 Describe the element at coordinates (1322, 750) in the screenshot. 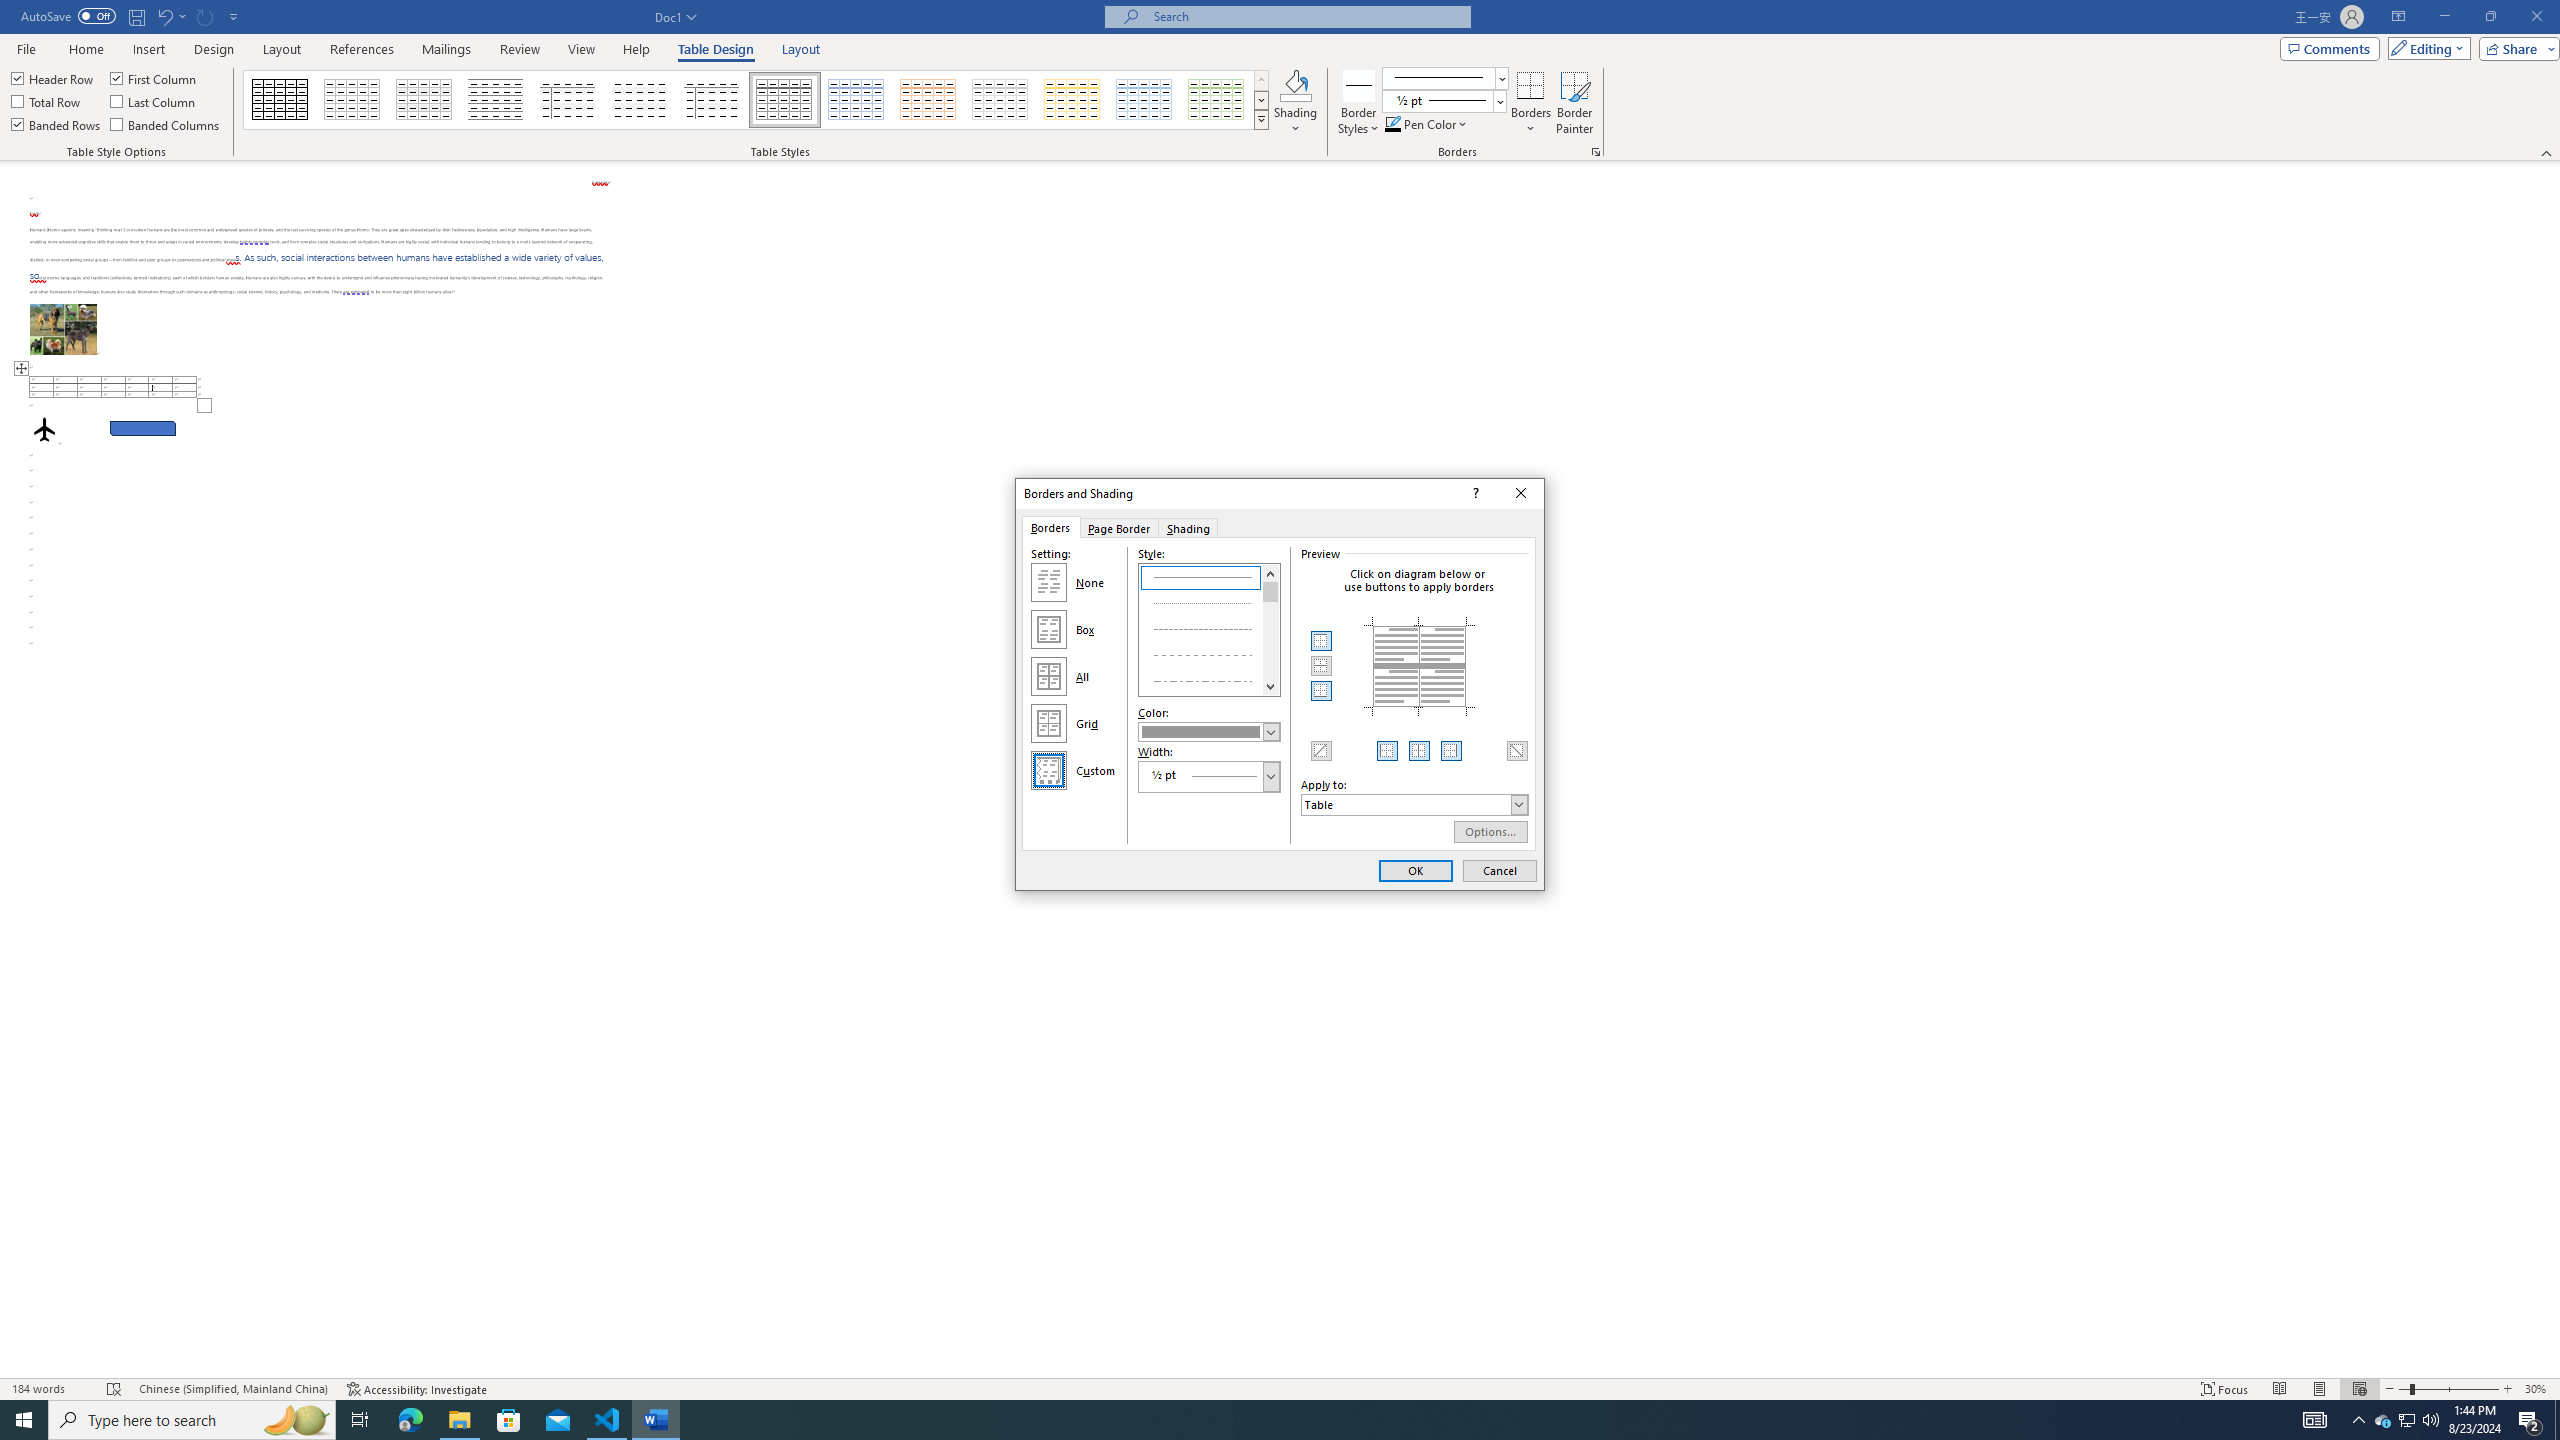

I see `Diagonal Up Border` at that location.